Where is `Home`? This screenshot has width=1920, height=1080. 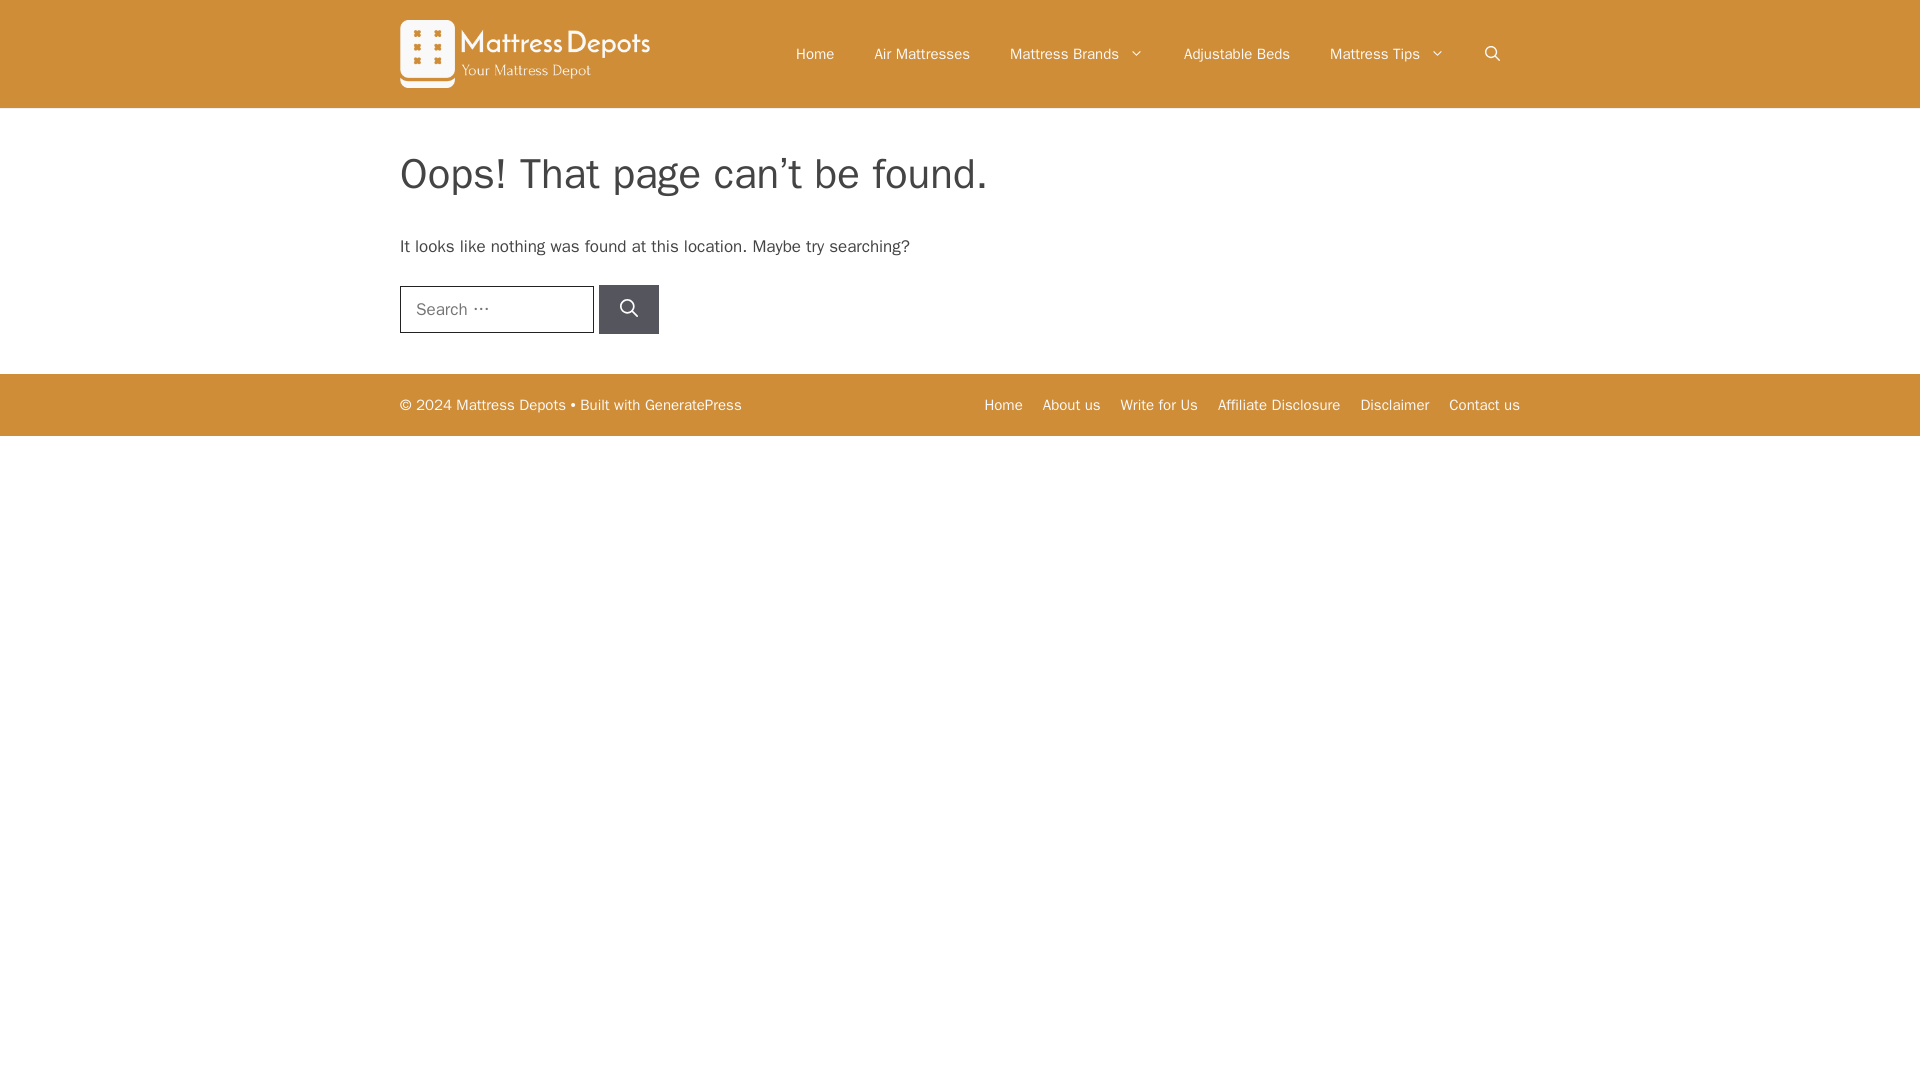 Home is located at coordinates (1002, 404).